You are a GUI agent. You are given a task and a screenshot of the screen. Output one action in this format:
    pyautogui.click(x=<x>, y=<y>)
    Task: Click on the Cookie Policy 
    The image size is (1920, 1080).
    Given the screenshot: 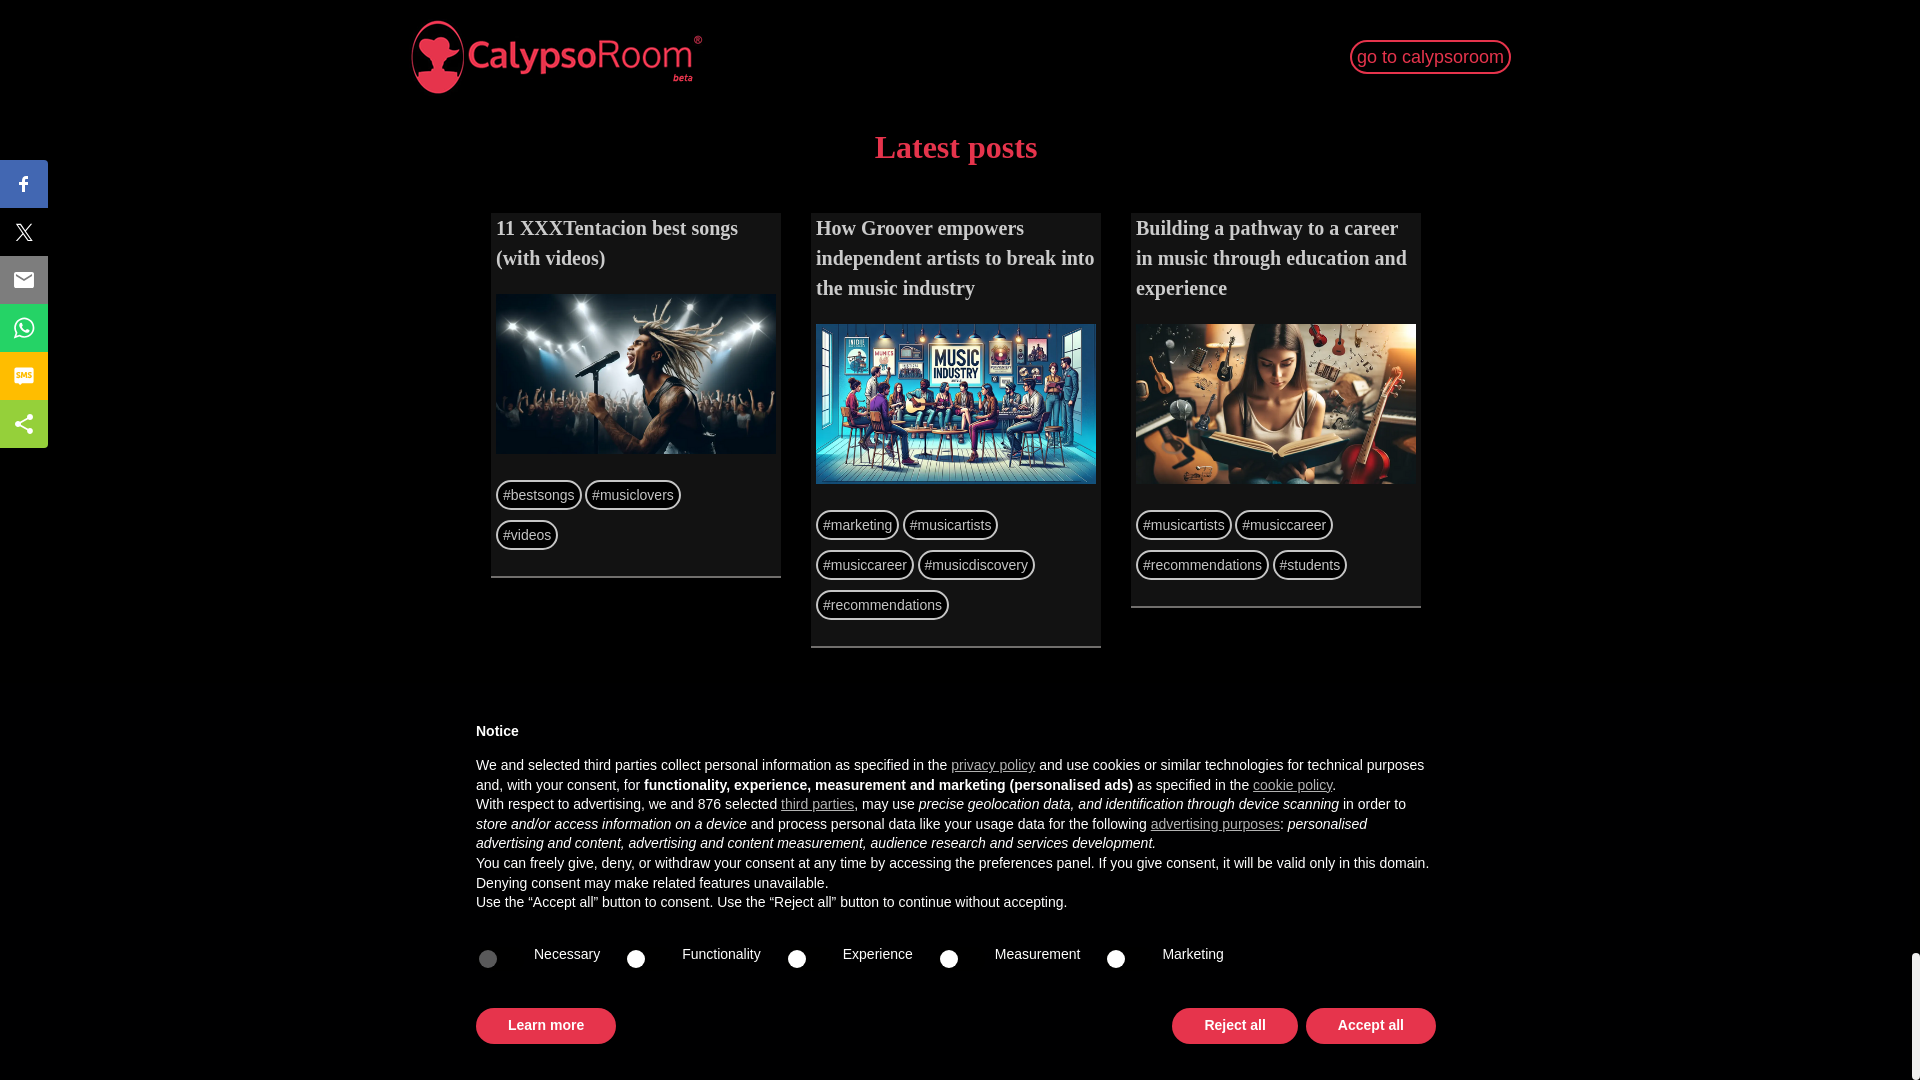 What is the action you would take?
    pyautogui.click(x=726, y=877)
    